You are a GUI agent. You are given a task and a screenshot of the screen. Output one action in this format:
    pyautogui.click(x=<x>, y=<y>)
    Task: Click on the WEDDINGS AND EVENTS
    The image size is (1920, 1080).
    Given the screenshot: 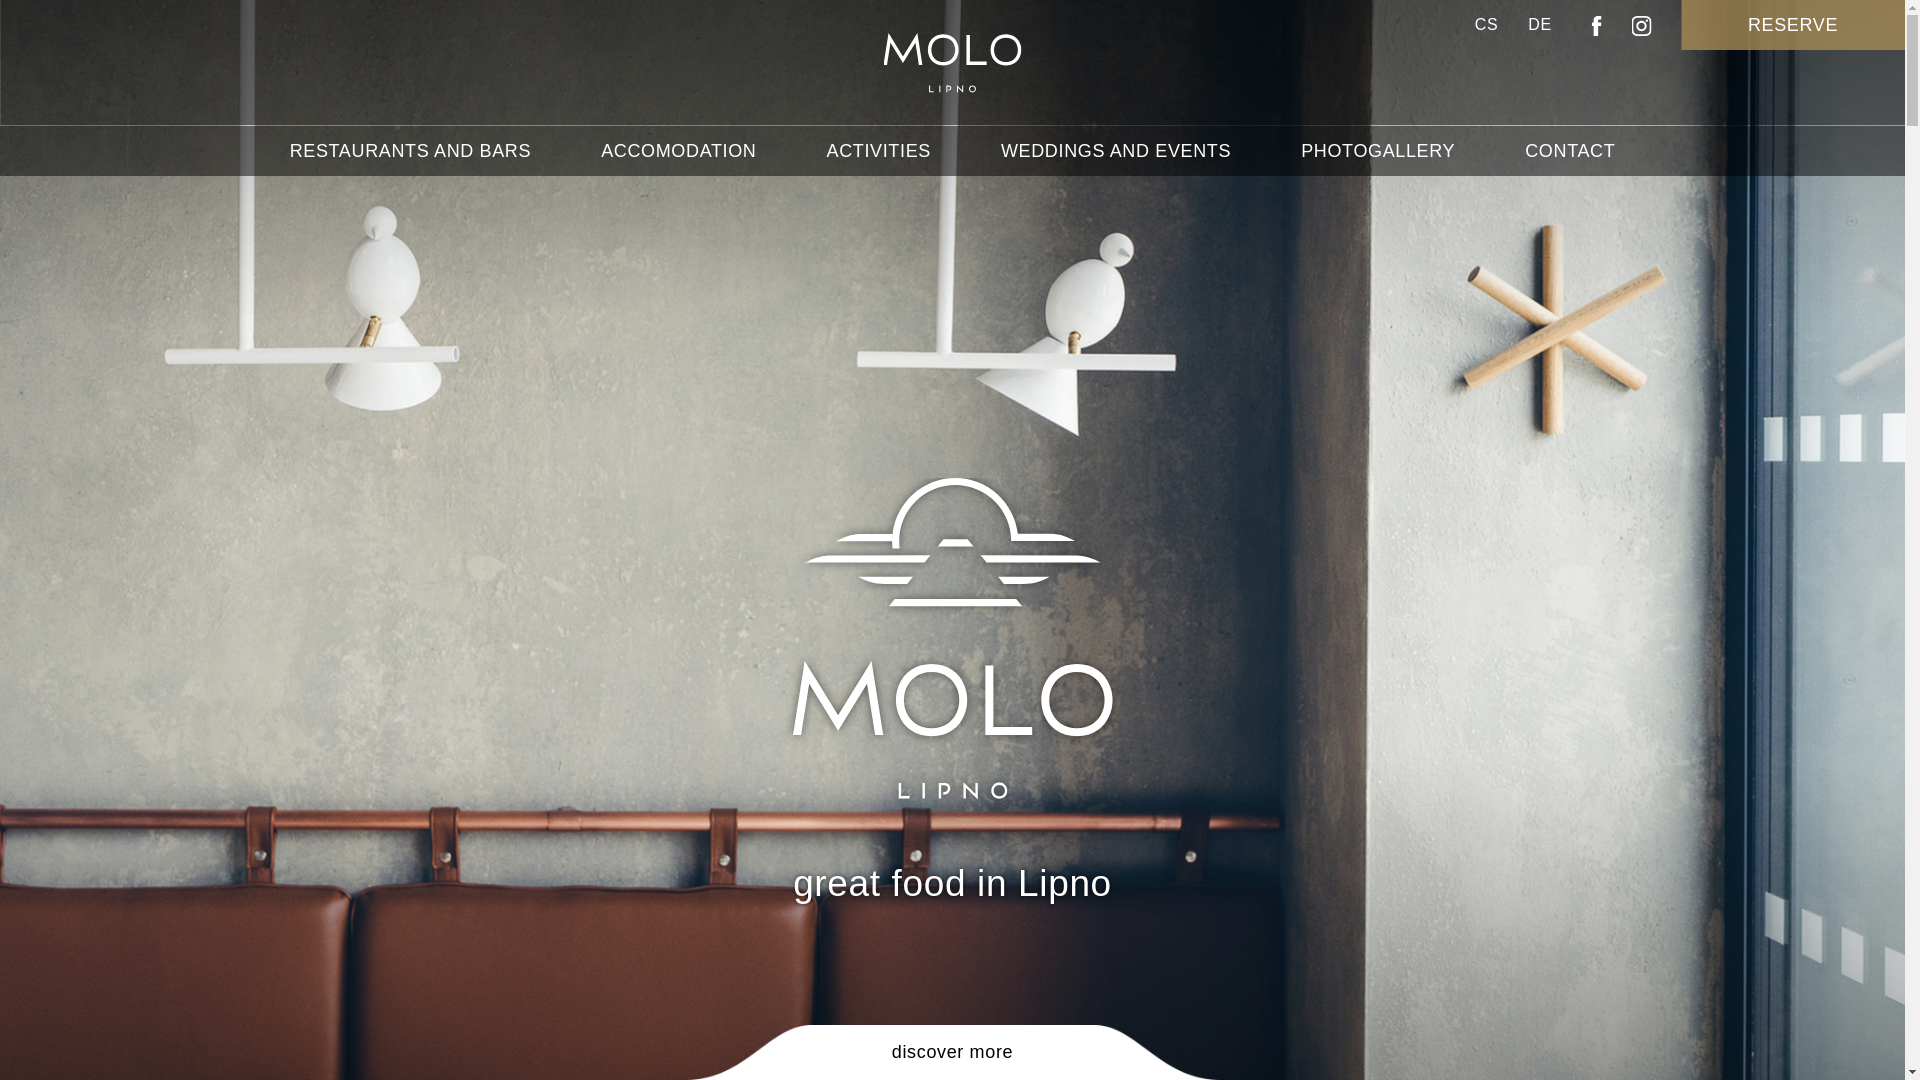 What is the action you would take?
    pyautogui.click(x=1115, y=151)
    